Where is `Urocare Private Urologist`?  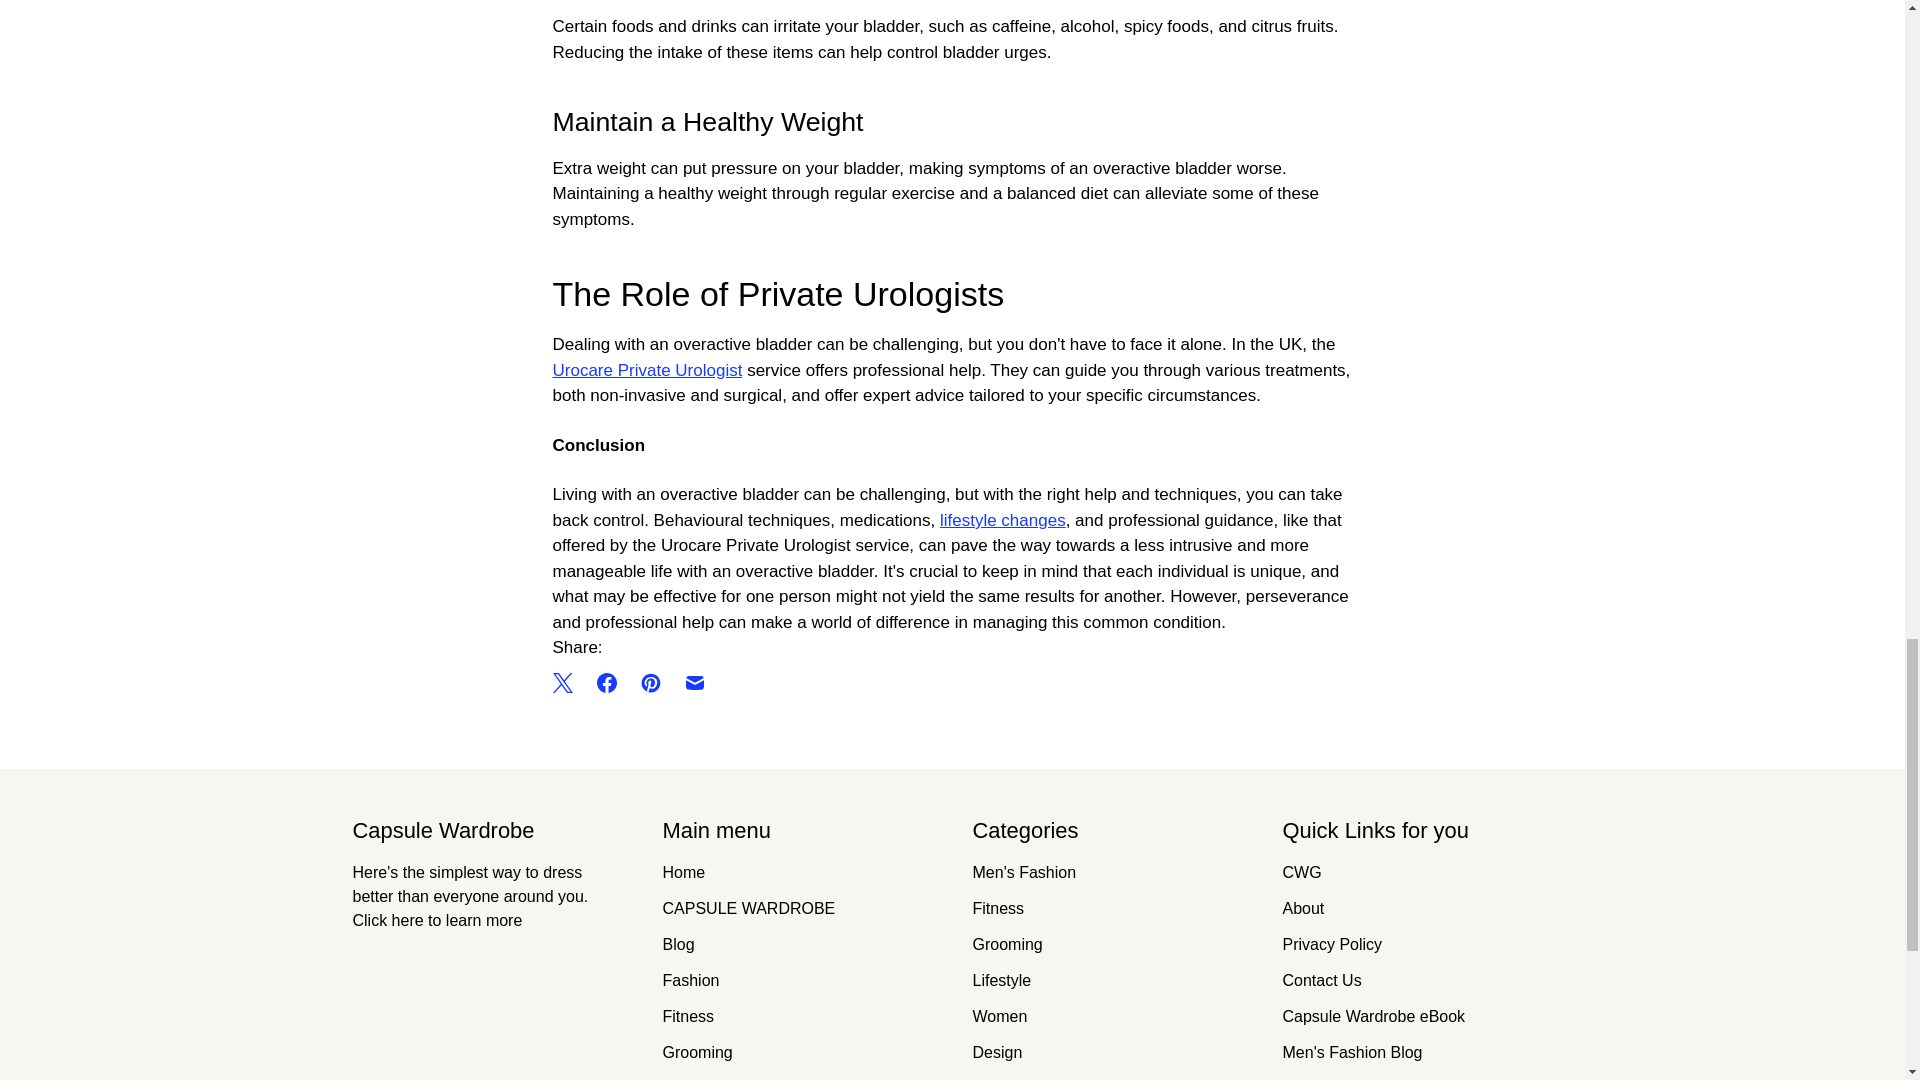
Urocare Private Urologist is located at coordinates (646, 370).